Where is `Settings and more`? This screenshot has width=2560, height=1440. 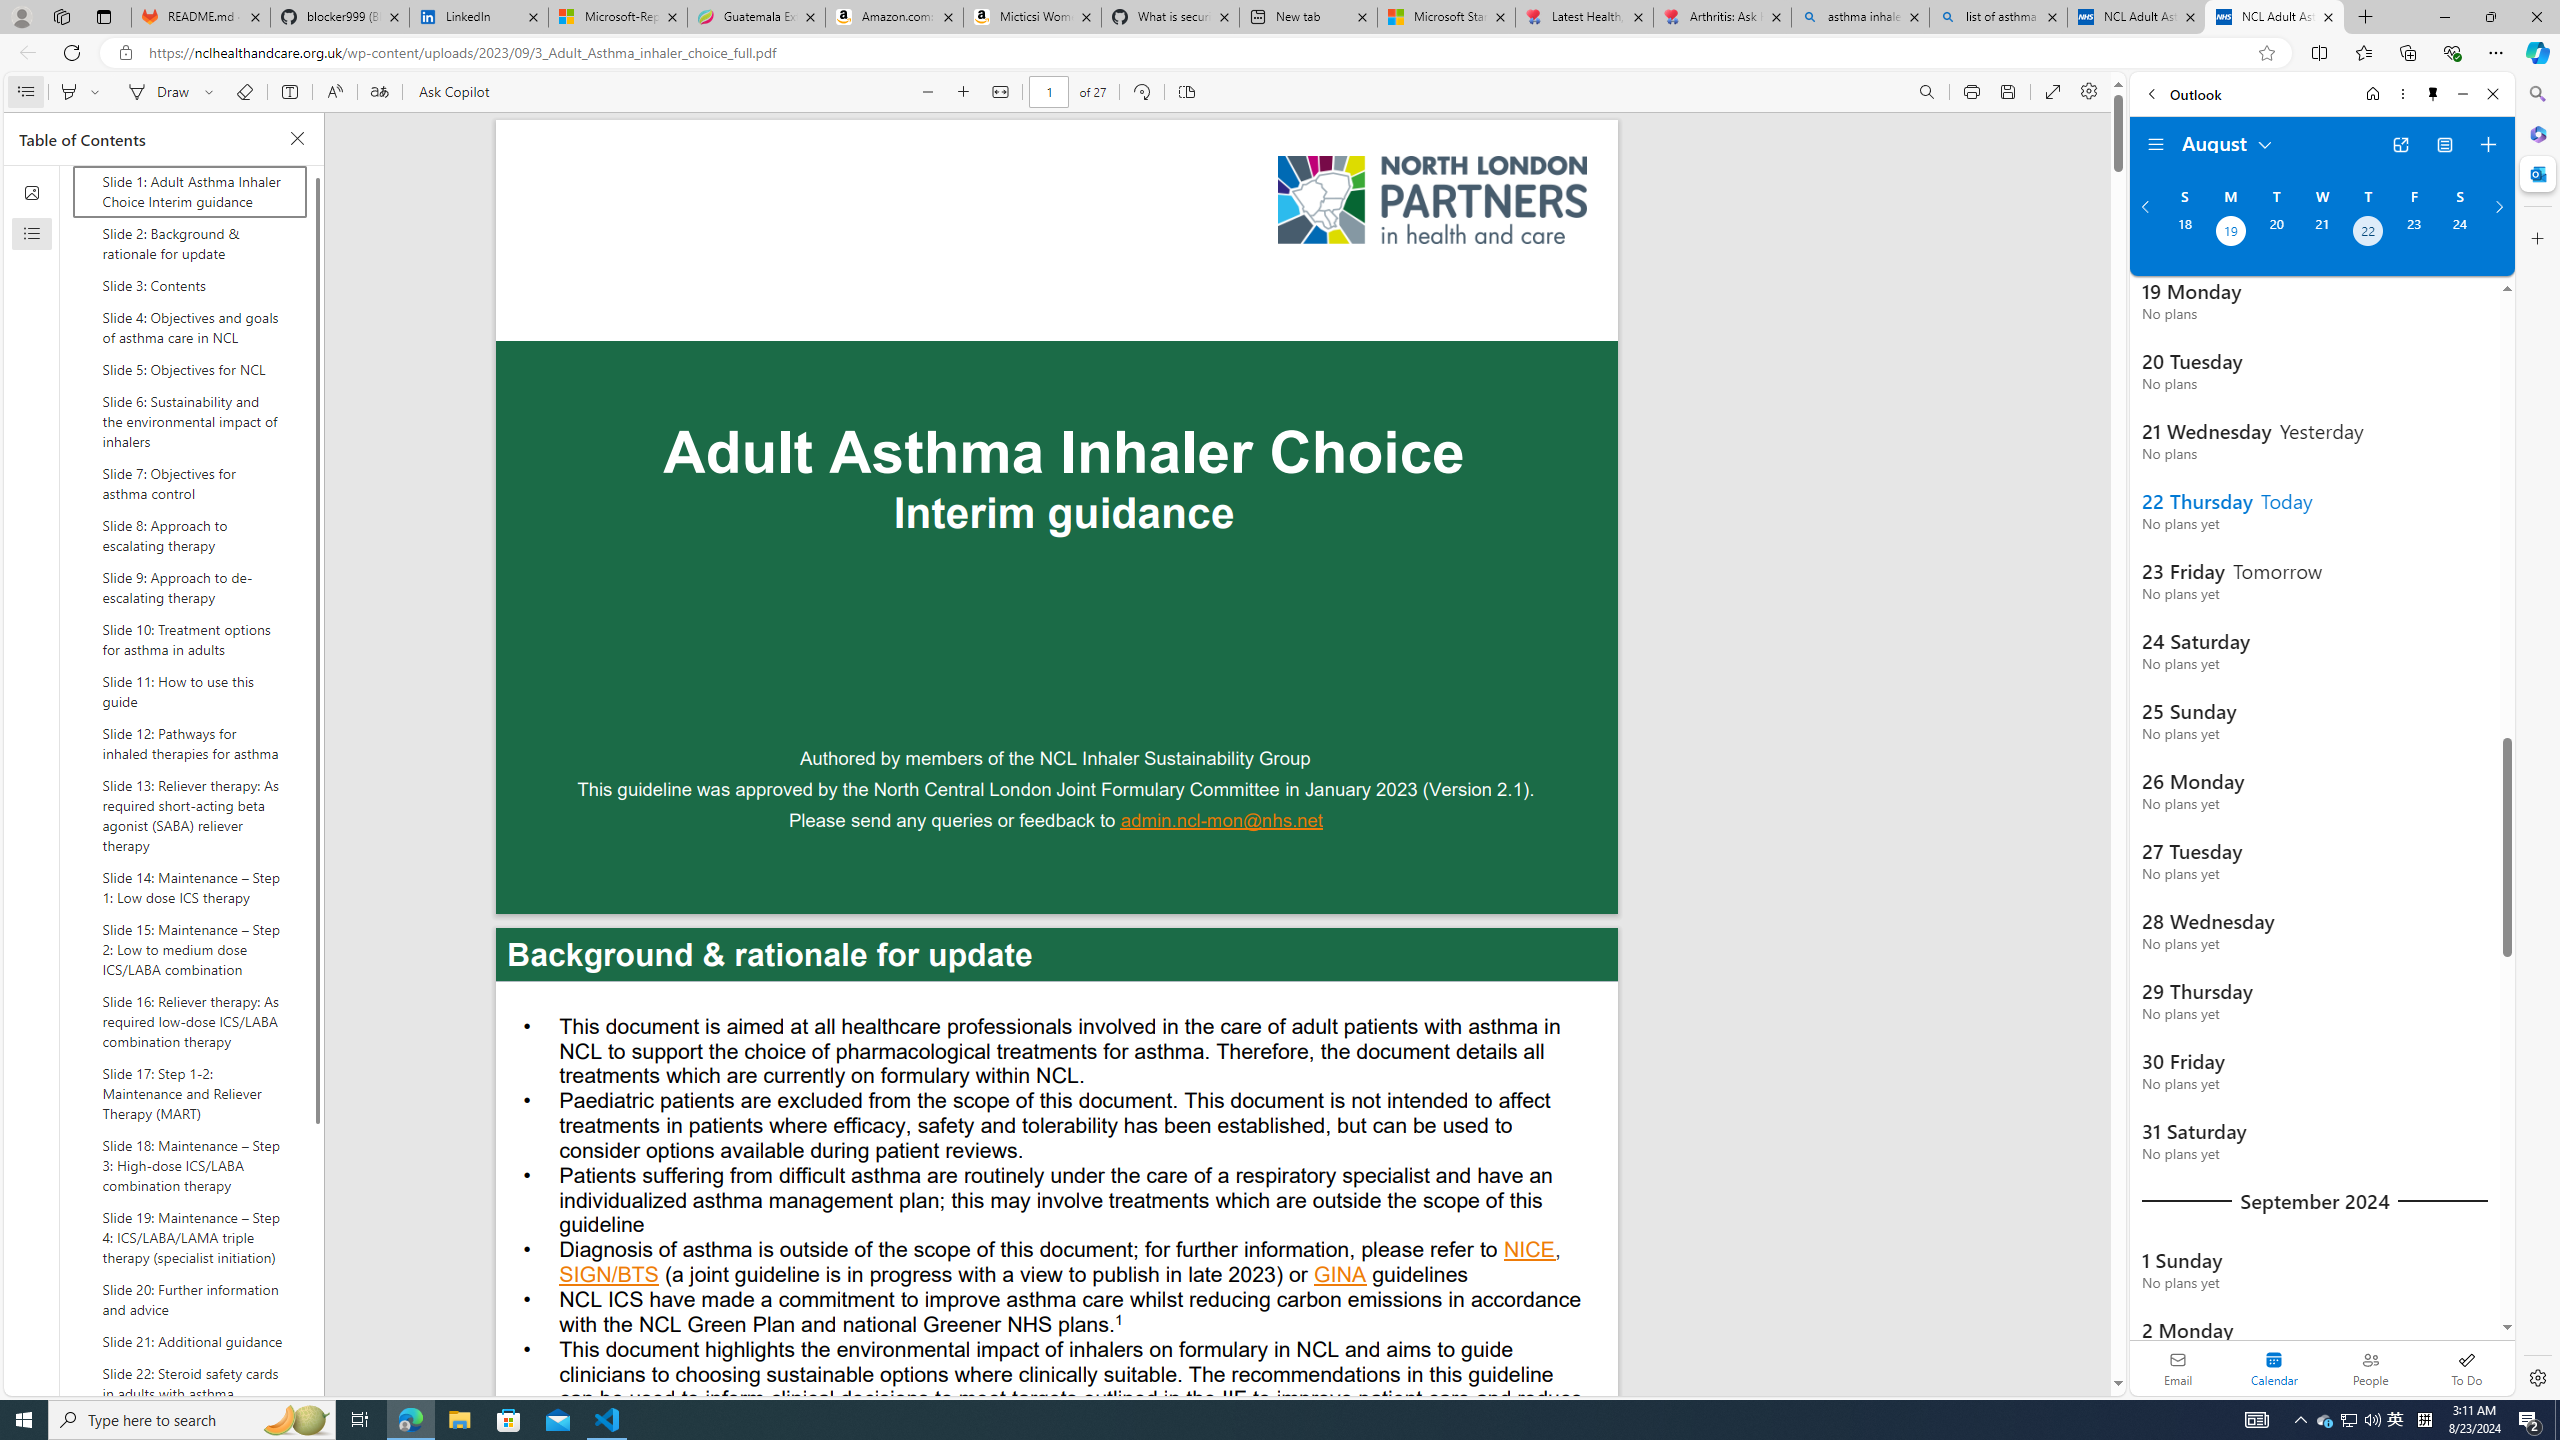
Settings and more is located at coordinates (2088, 92).